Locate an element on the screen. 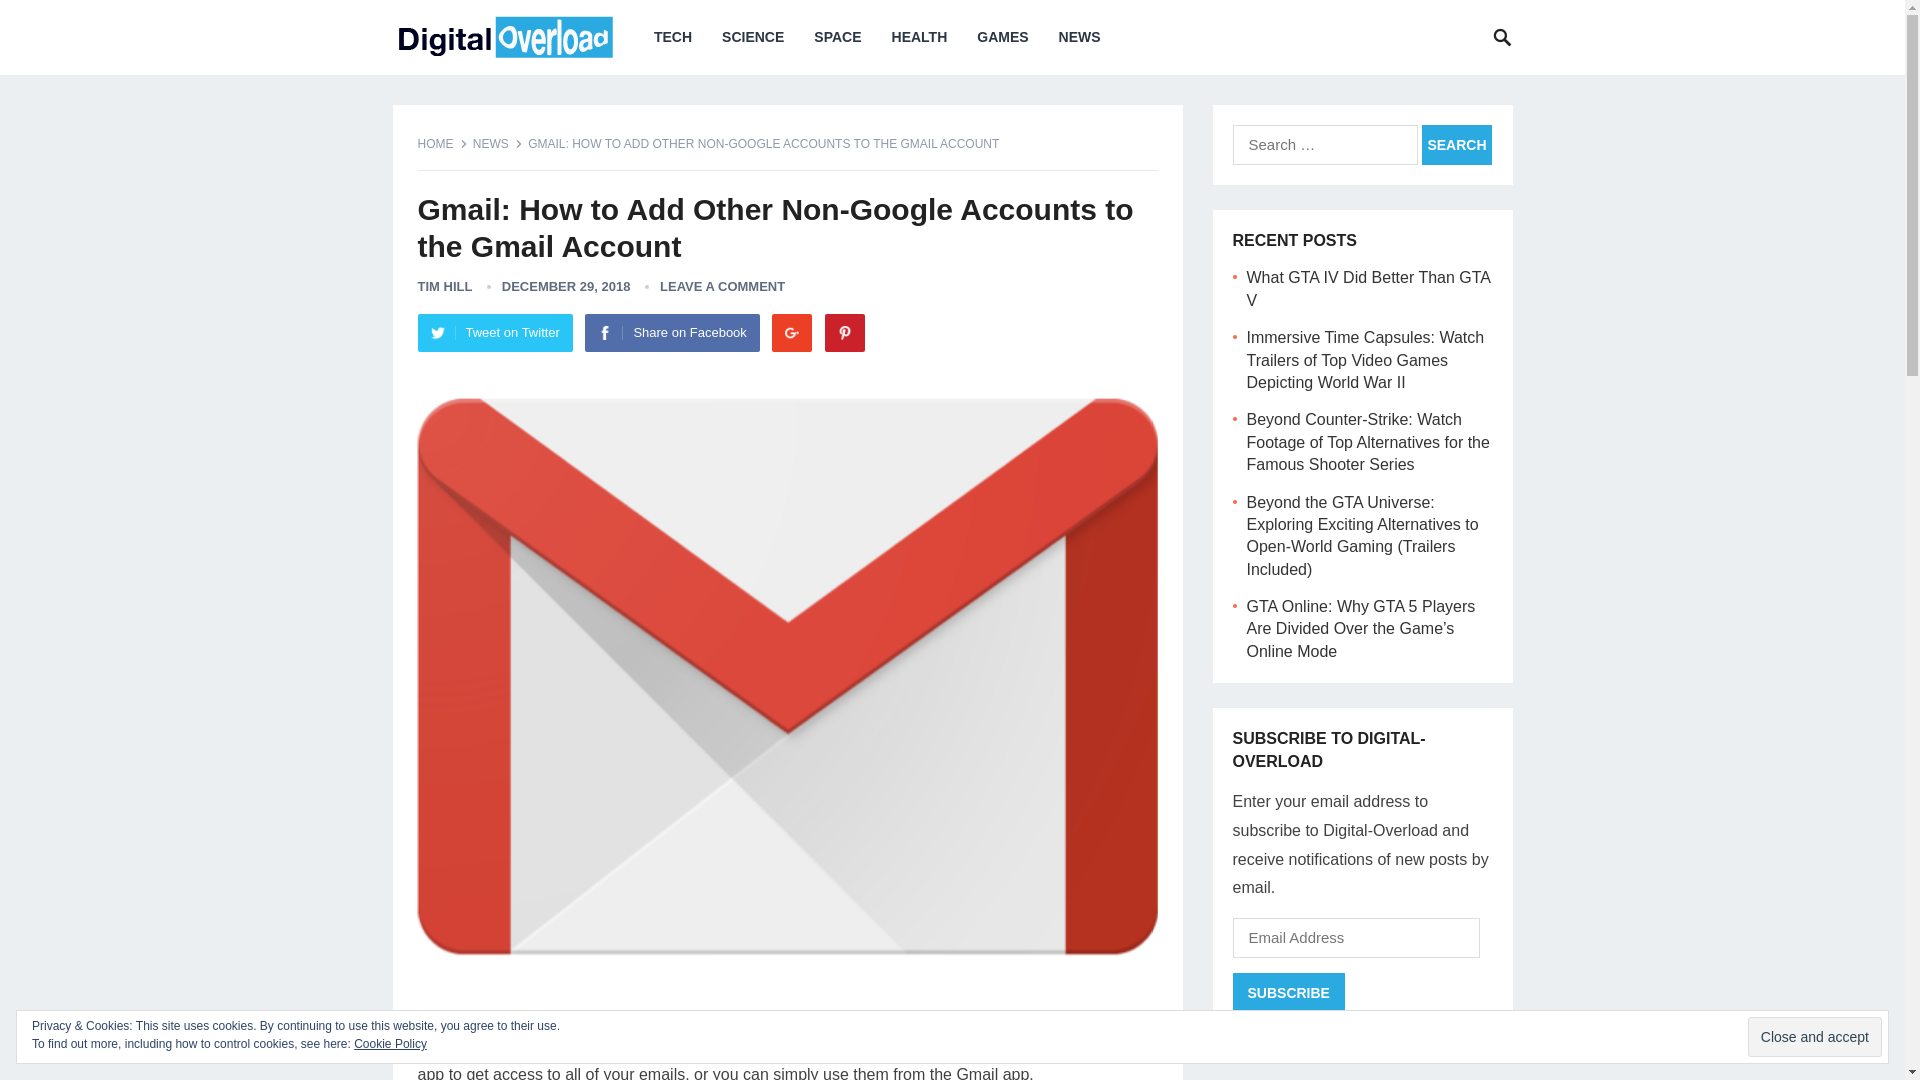  SPACE is located at coordinates (836, 37).